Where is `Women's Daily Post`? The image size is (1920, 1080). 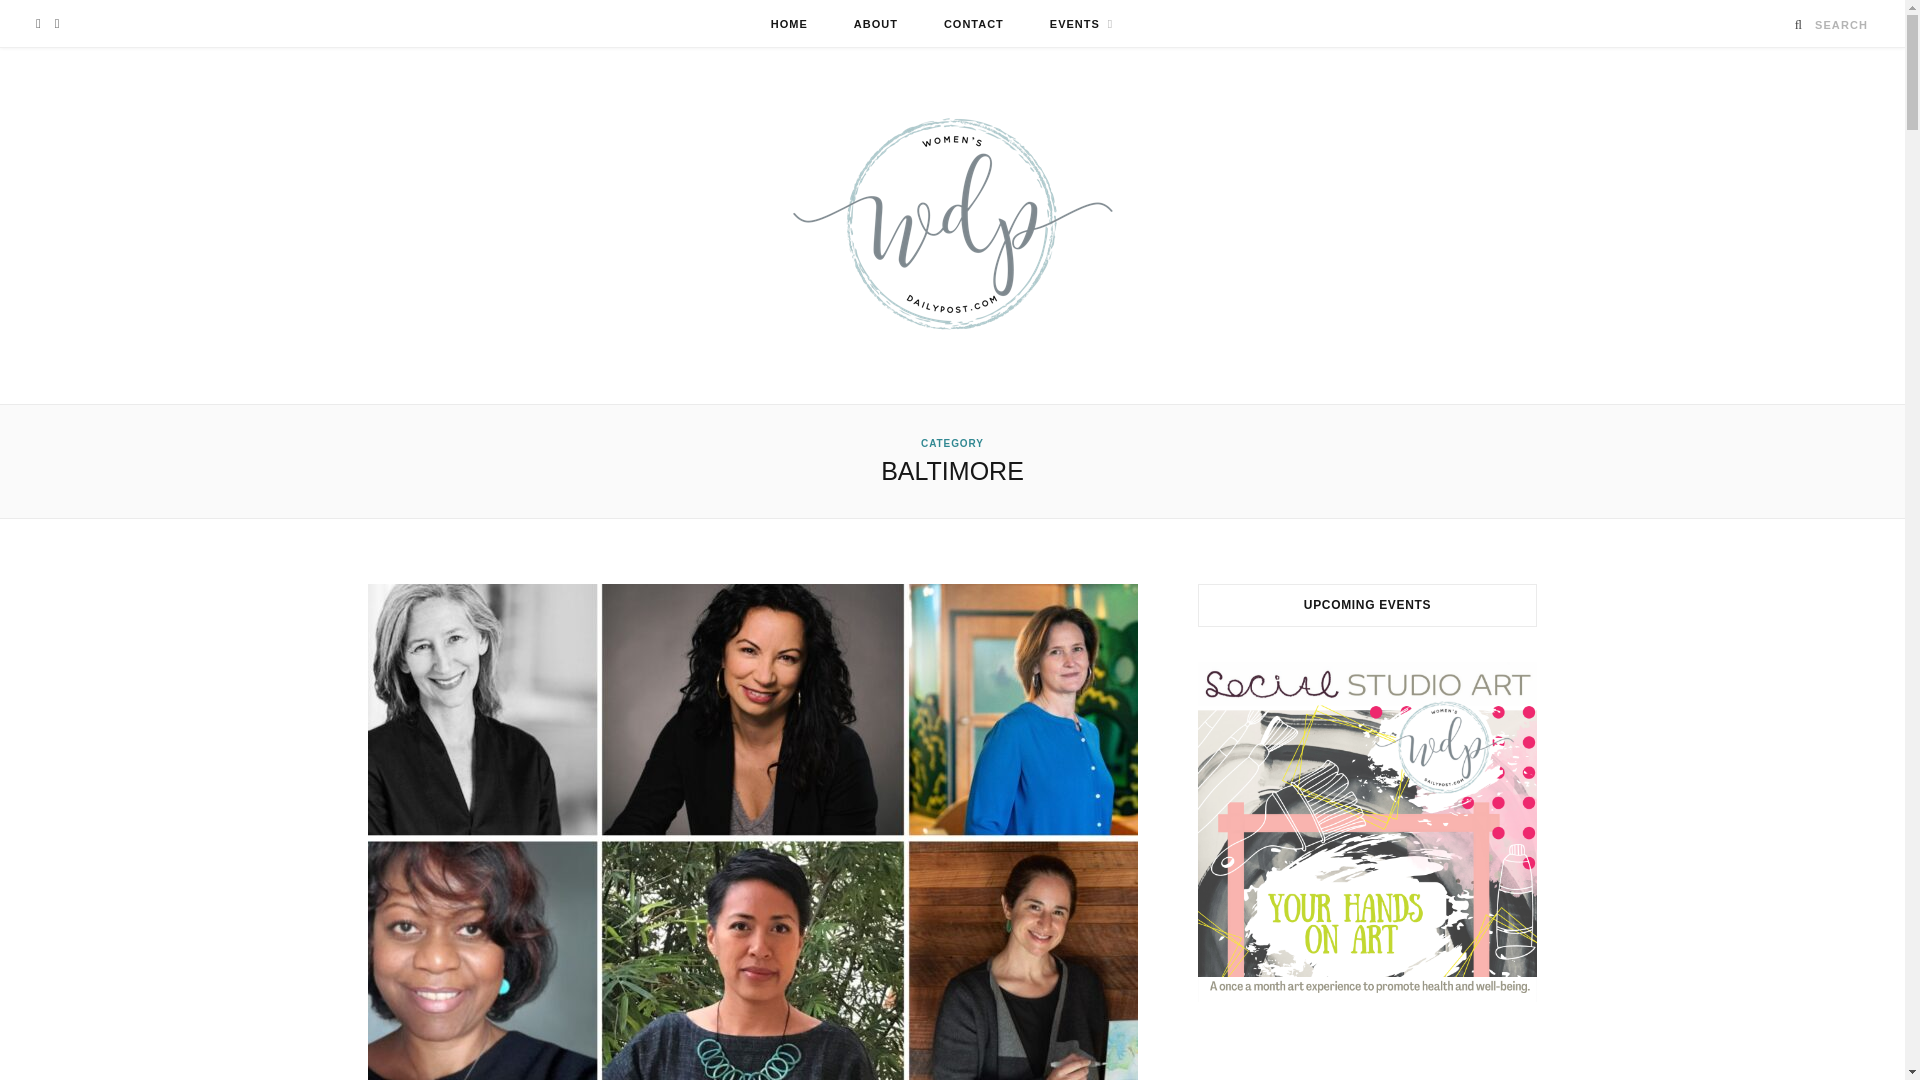
Women's Daily Post is located at coordinates (951, 225).